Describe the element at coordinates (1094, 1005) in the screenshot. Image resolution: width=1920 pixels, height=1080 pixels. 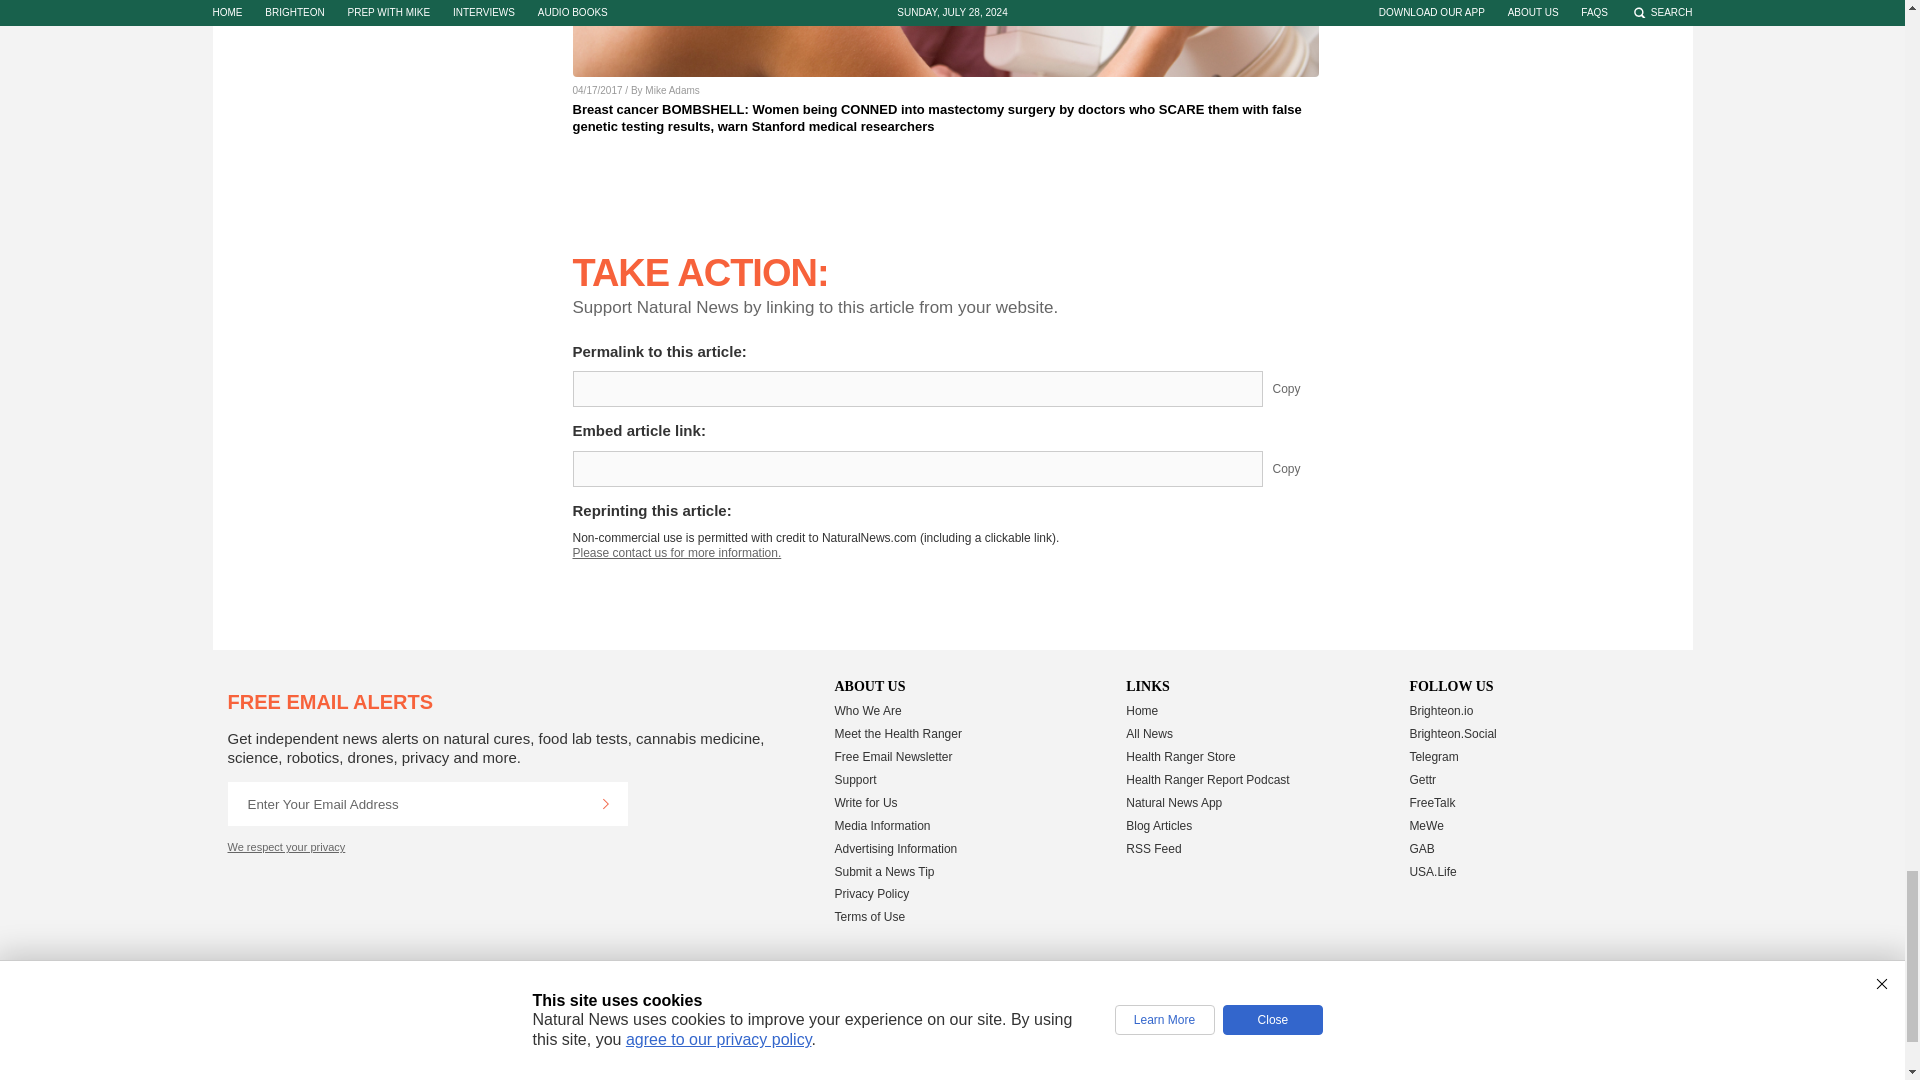
I see `eTrust Pro Certified` at that location.